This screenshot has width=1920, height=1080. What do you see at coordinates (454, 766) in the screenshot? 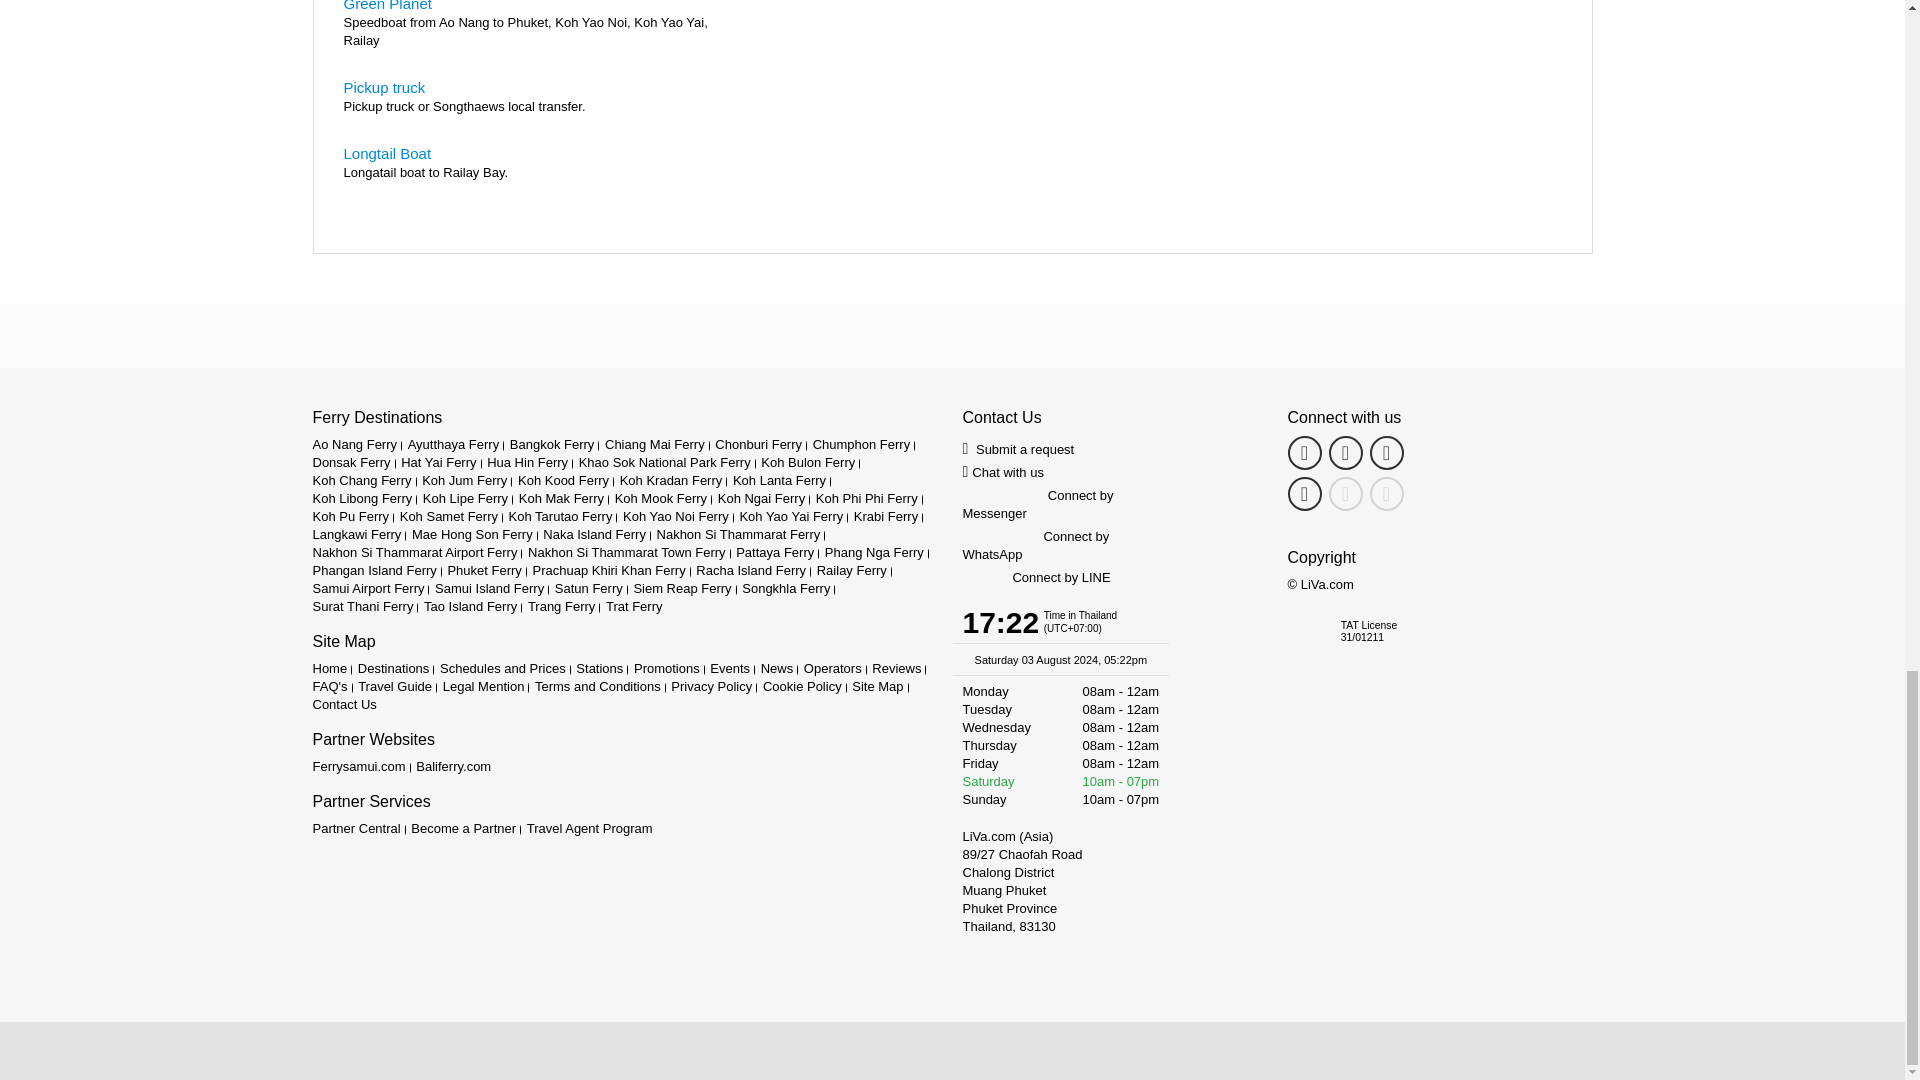
I see `www.baliferry.com` at bounding box center [454, 766].